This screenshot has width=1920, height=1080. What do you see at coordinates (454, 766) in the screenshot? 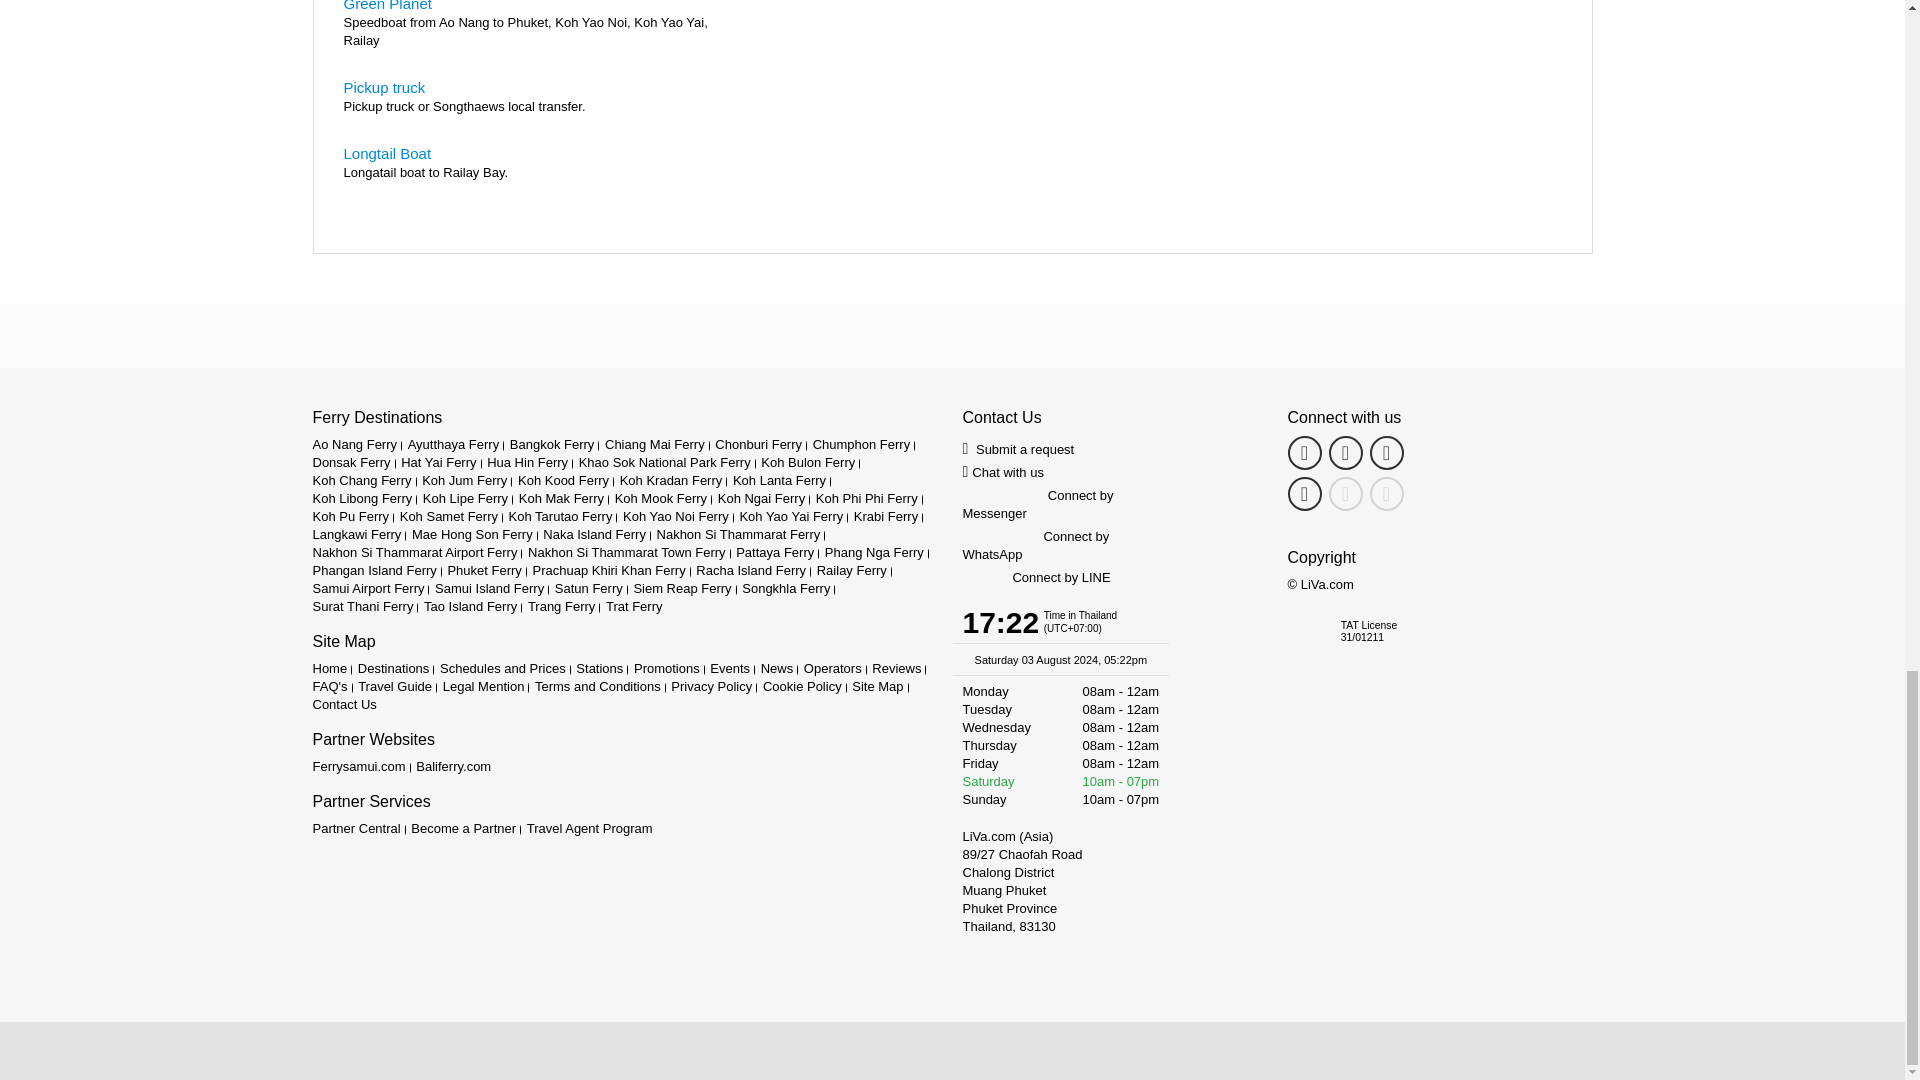
I see `www.baliferry.com` at bounding box center [454, 766].